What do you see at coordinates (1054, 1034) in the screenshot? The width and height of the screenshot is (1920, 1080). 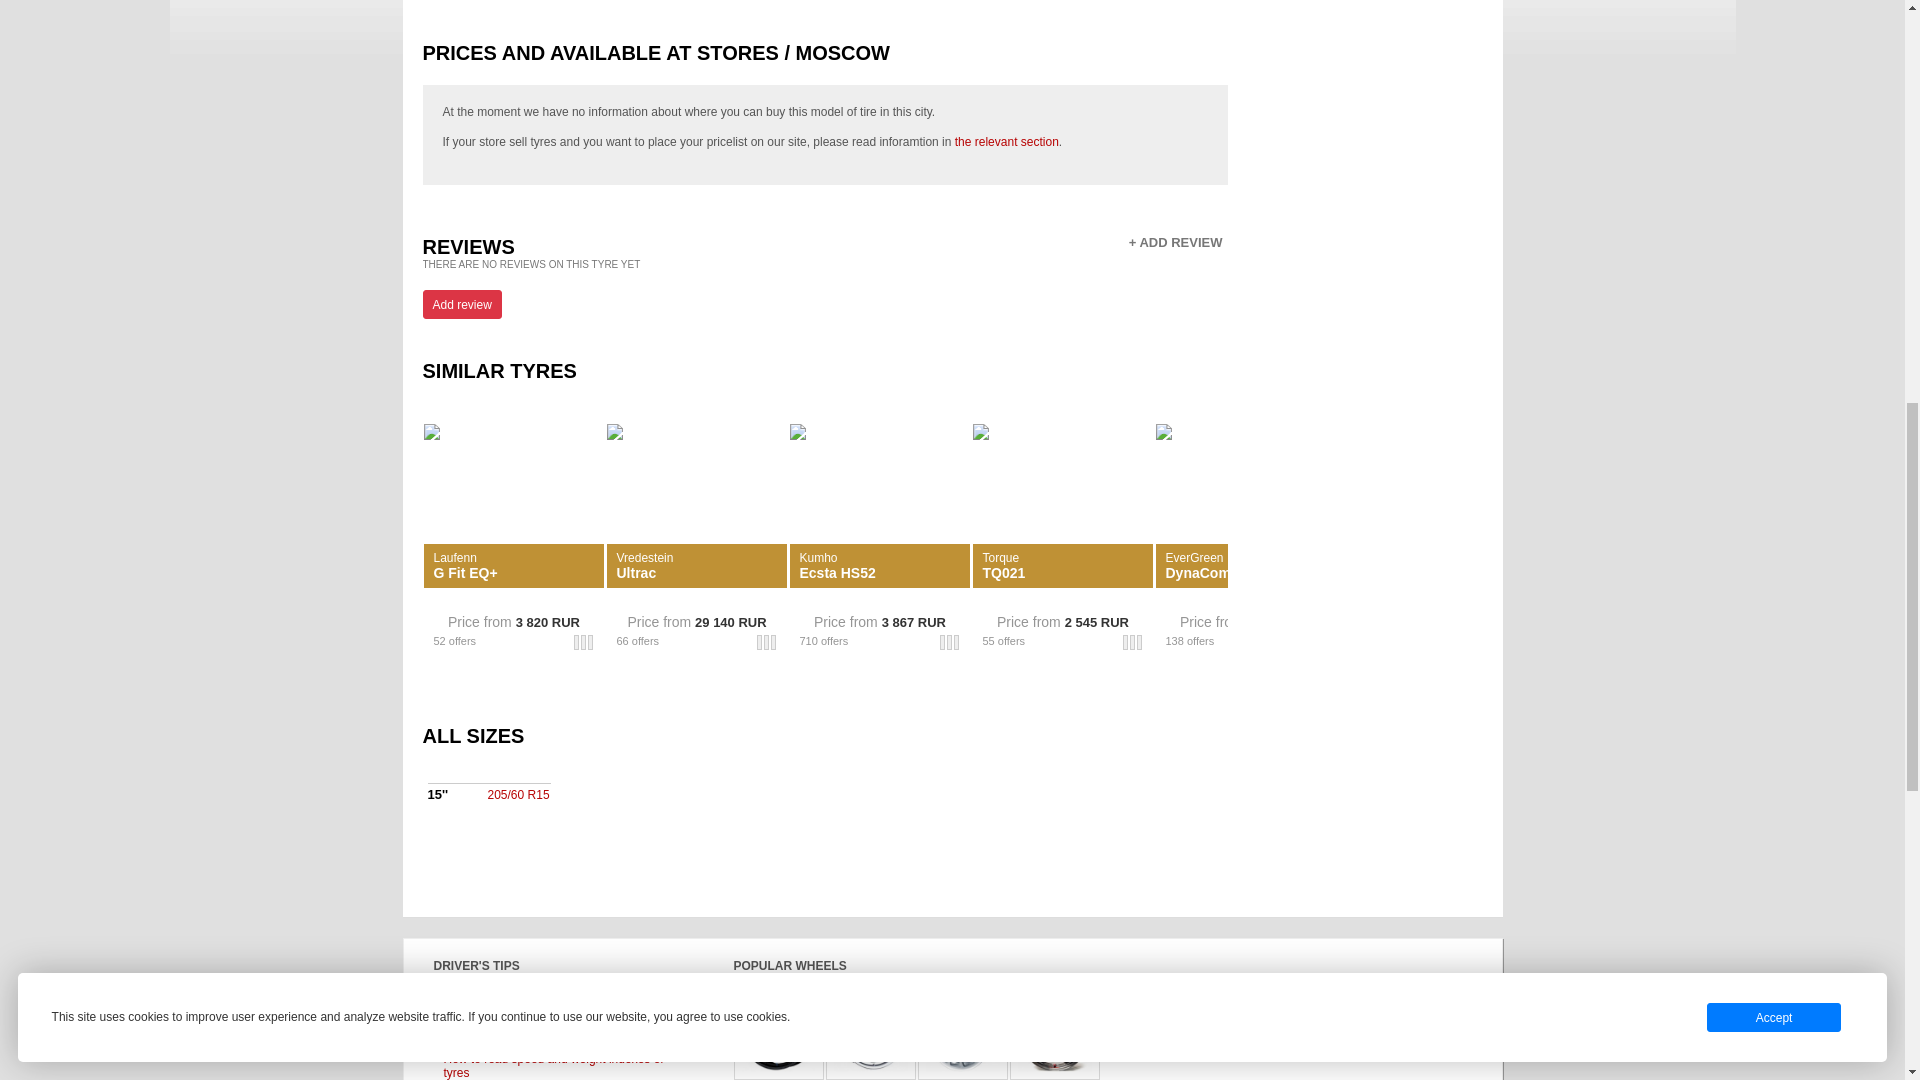 I see `Volk Racing TE37SL wheels` at bounding box center [1054, 1034].